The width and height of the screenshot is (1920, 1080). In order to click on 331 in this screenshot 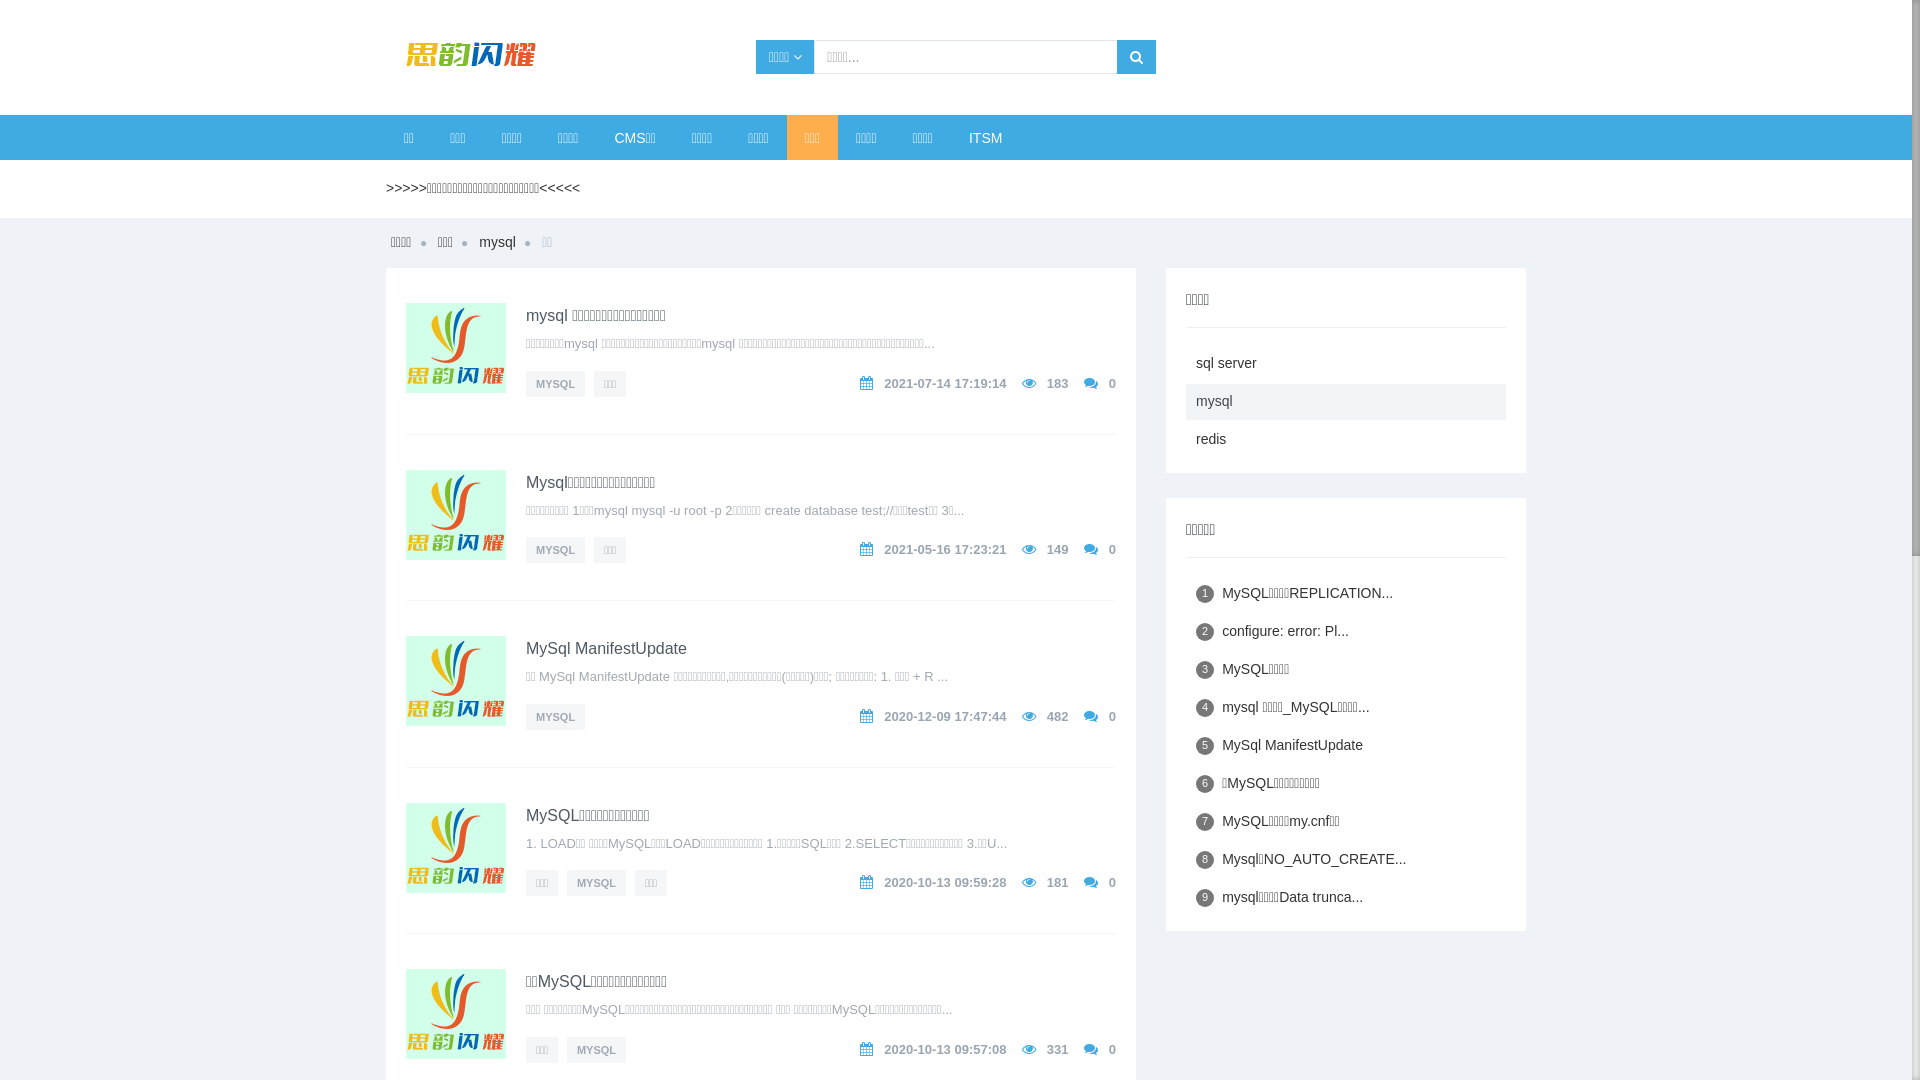, I will do `click(1058, 1050)`.